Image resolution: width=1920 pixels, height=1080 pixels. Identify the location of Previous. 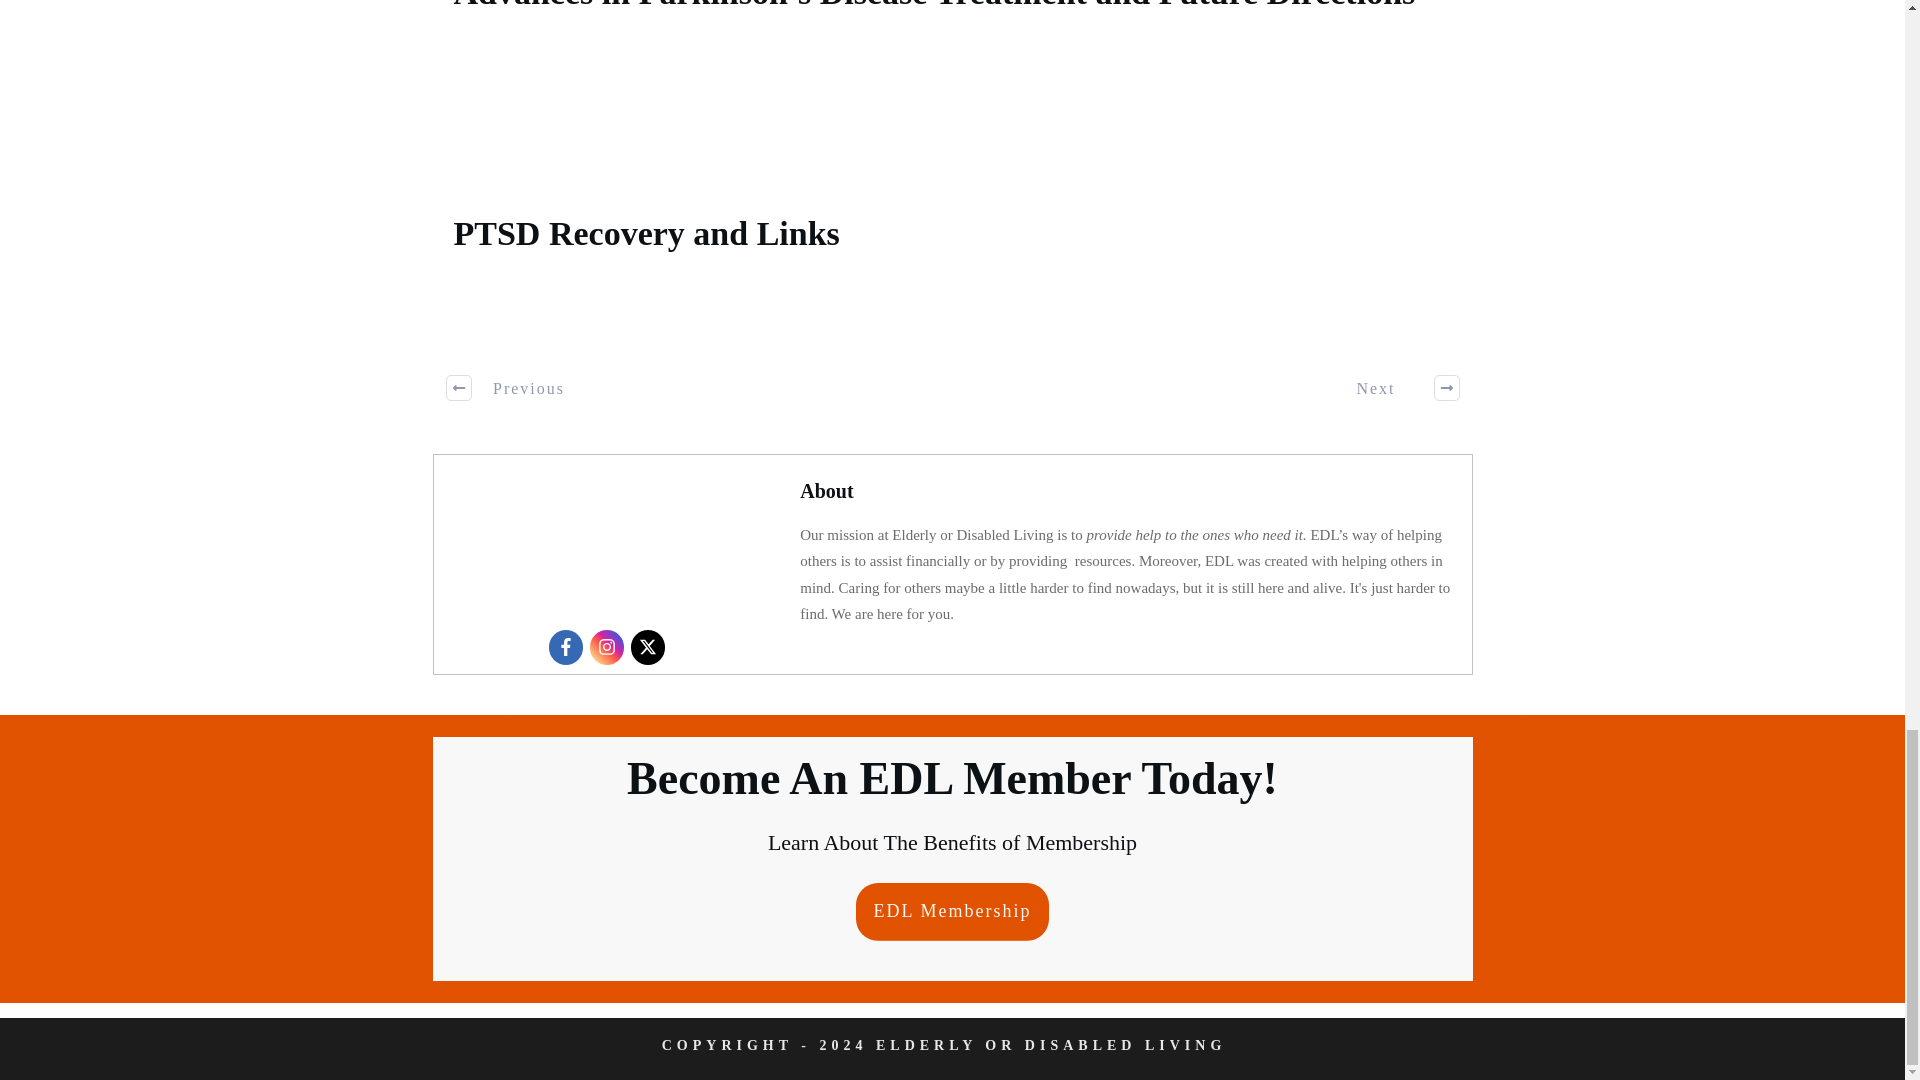
(508, 387).